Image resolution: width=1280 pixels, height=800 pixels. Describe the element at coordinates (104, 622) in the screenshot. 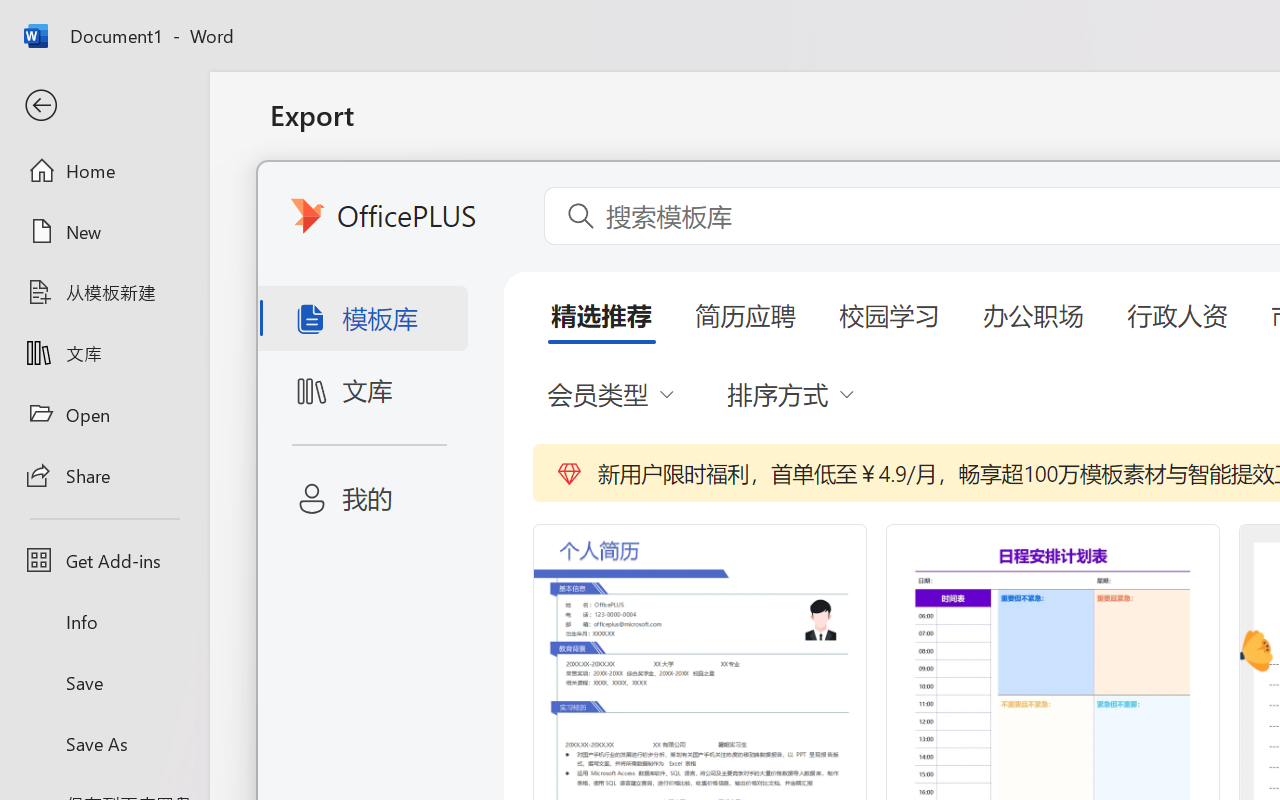

I see `Info` at that location.